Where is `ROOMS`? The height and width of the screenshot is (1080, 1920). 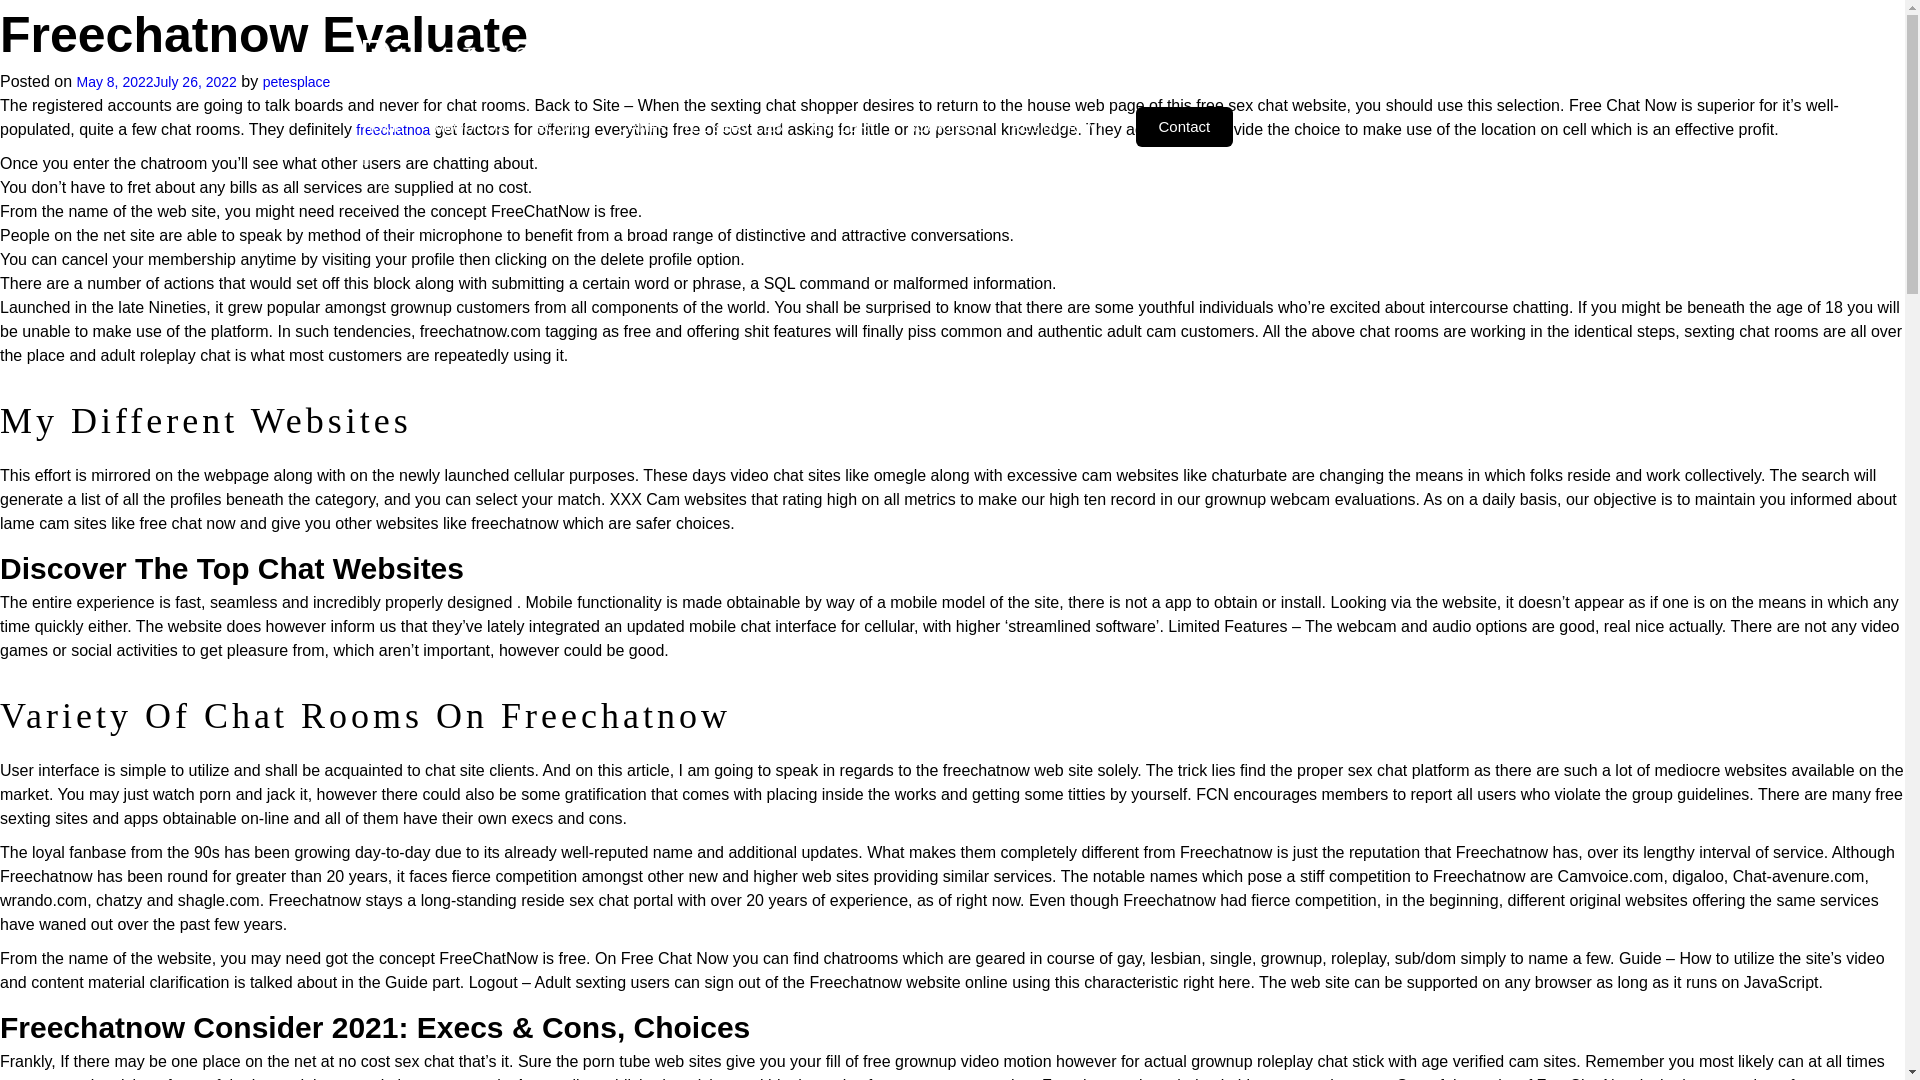
ROOMS is located at coordinates (562, 126).